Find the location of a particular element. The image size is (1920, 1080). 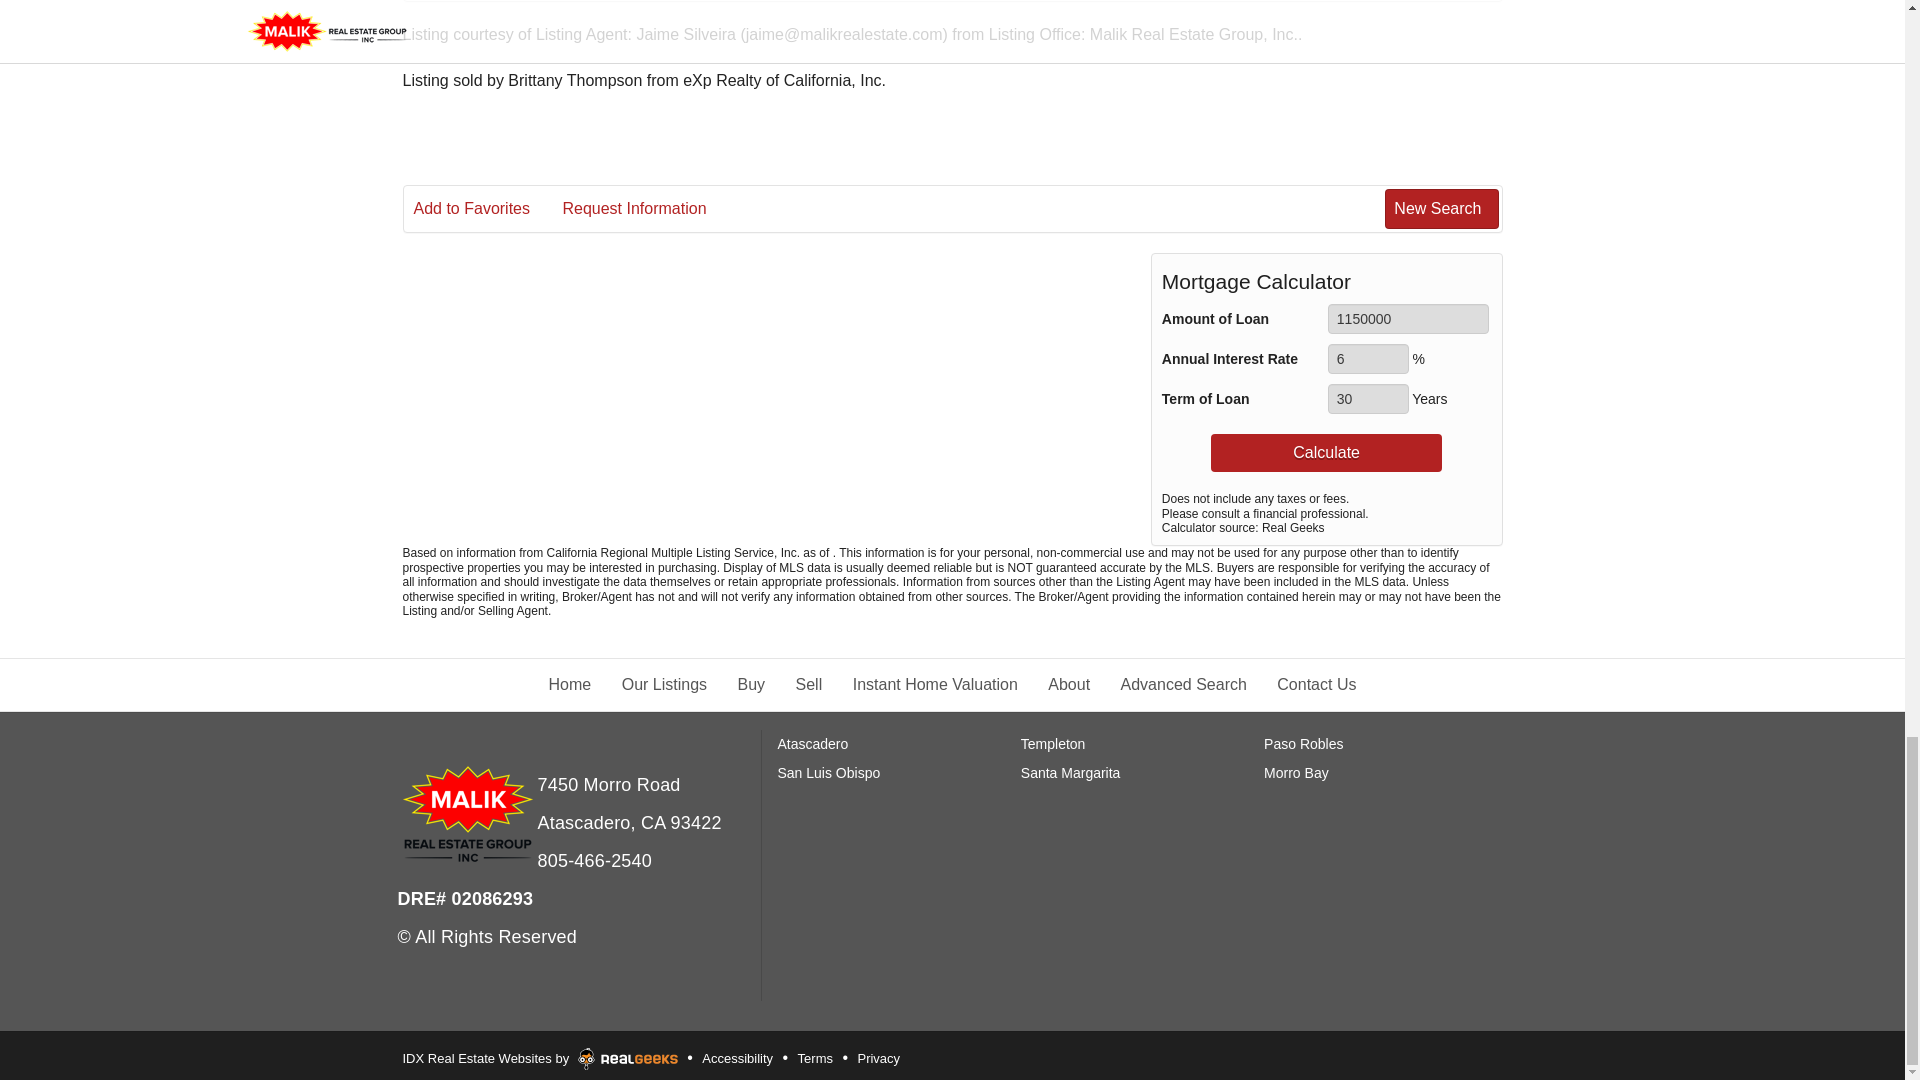

30 is located at coordinates (1368, 398).